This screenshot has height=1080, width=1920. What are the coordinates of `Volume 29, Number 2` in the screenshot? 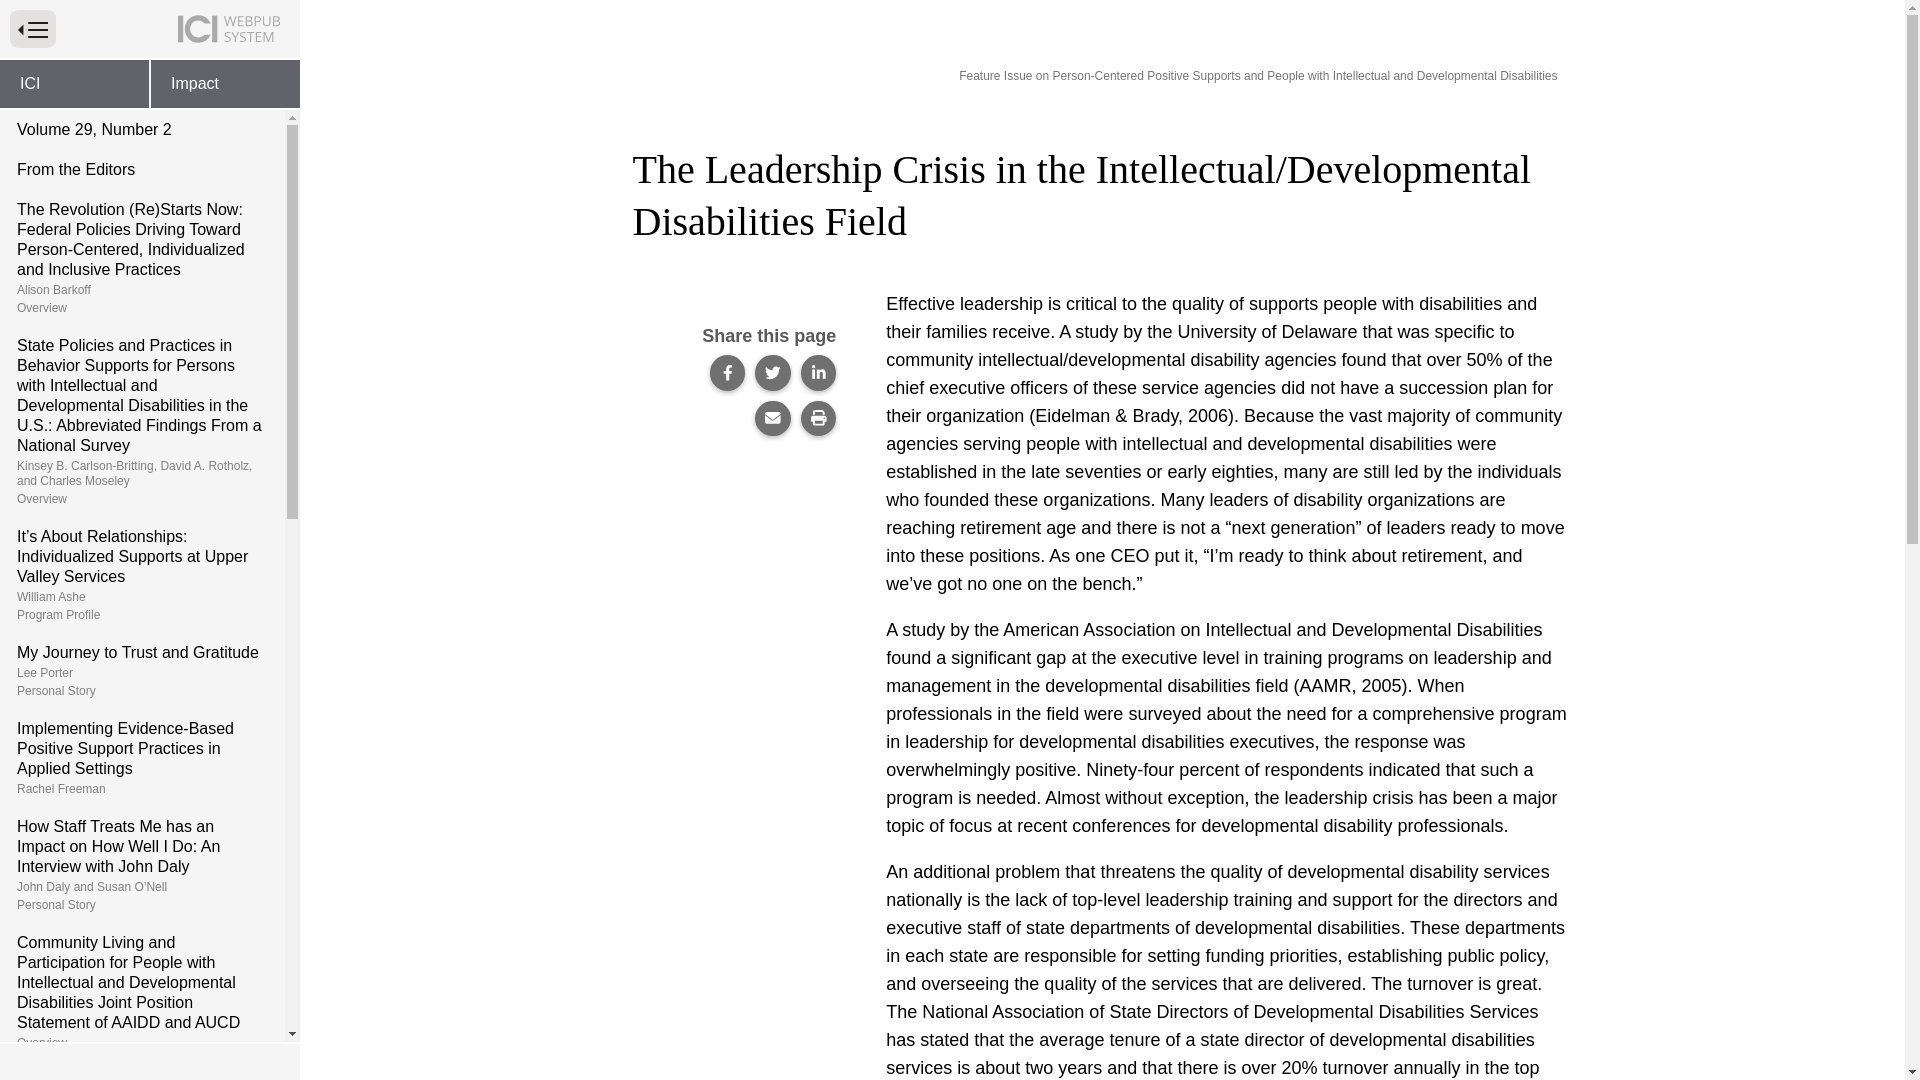 It's located at (142, 130).